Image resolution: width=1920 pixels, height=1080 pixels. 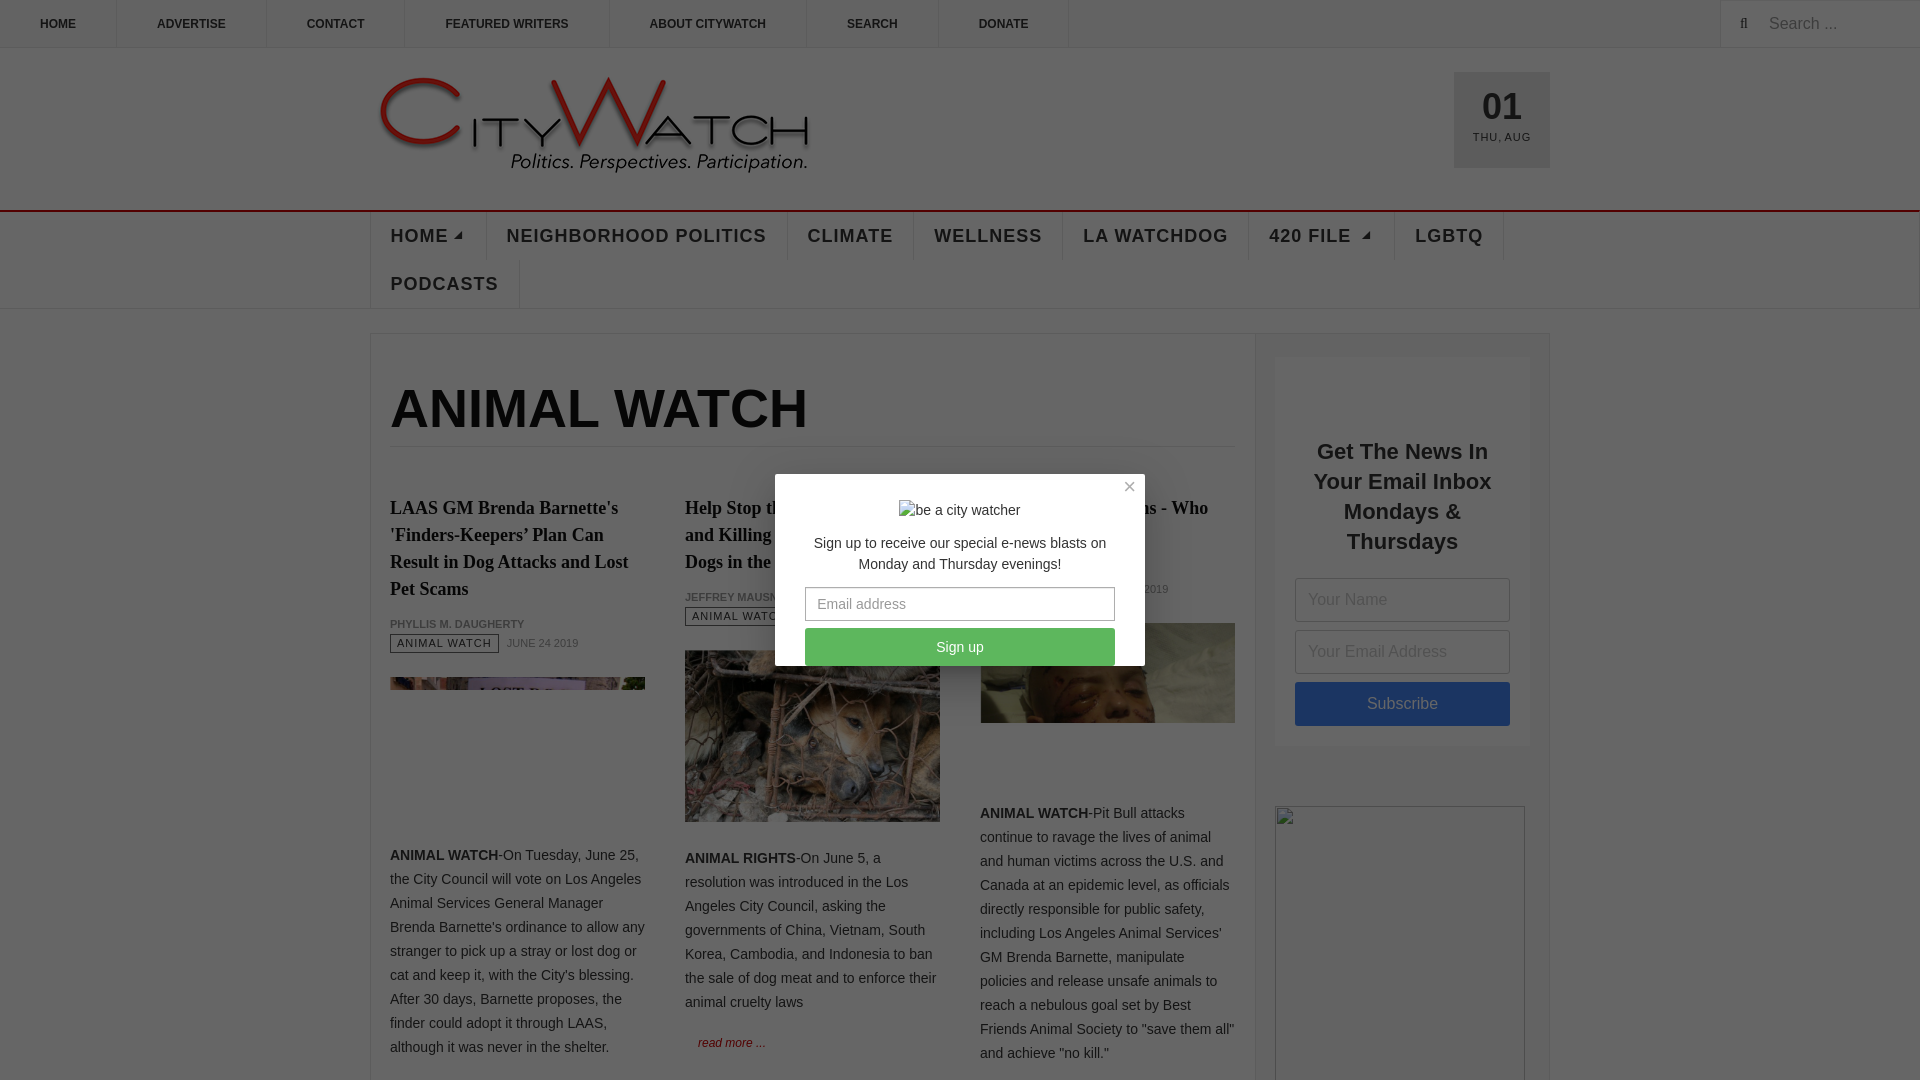 I want to click on LGBTQ, so click(x=1449, y=236).